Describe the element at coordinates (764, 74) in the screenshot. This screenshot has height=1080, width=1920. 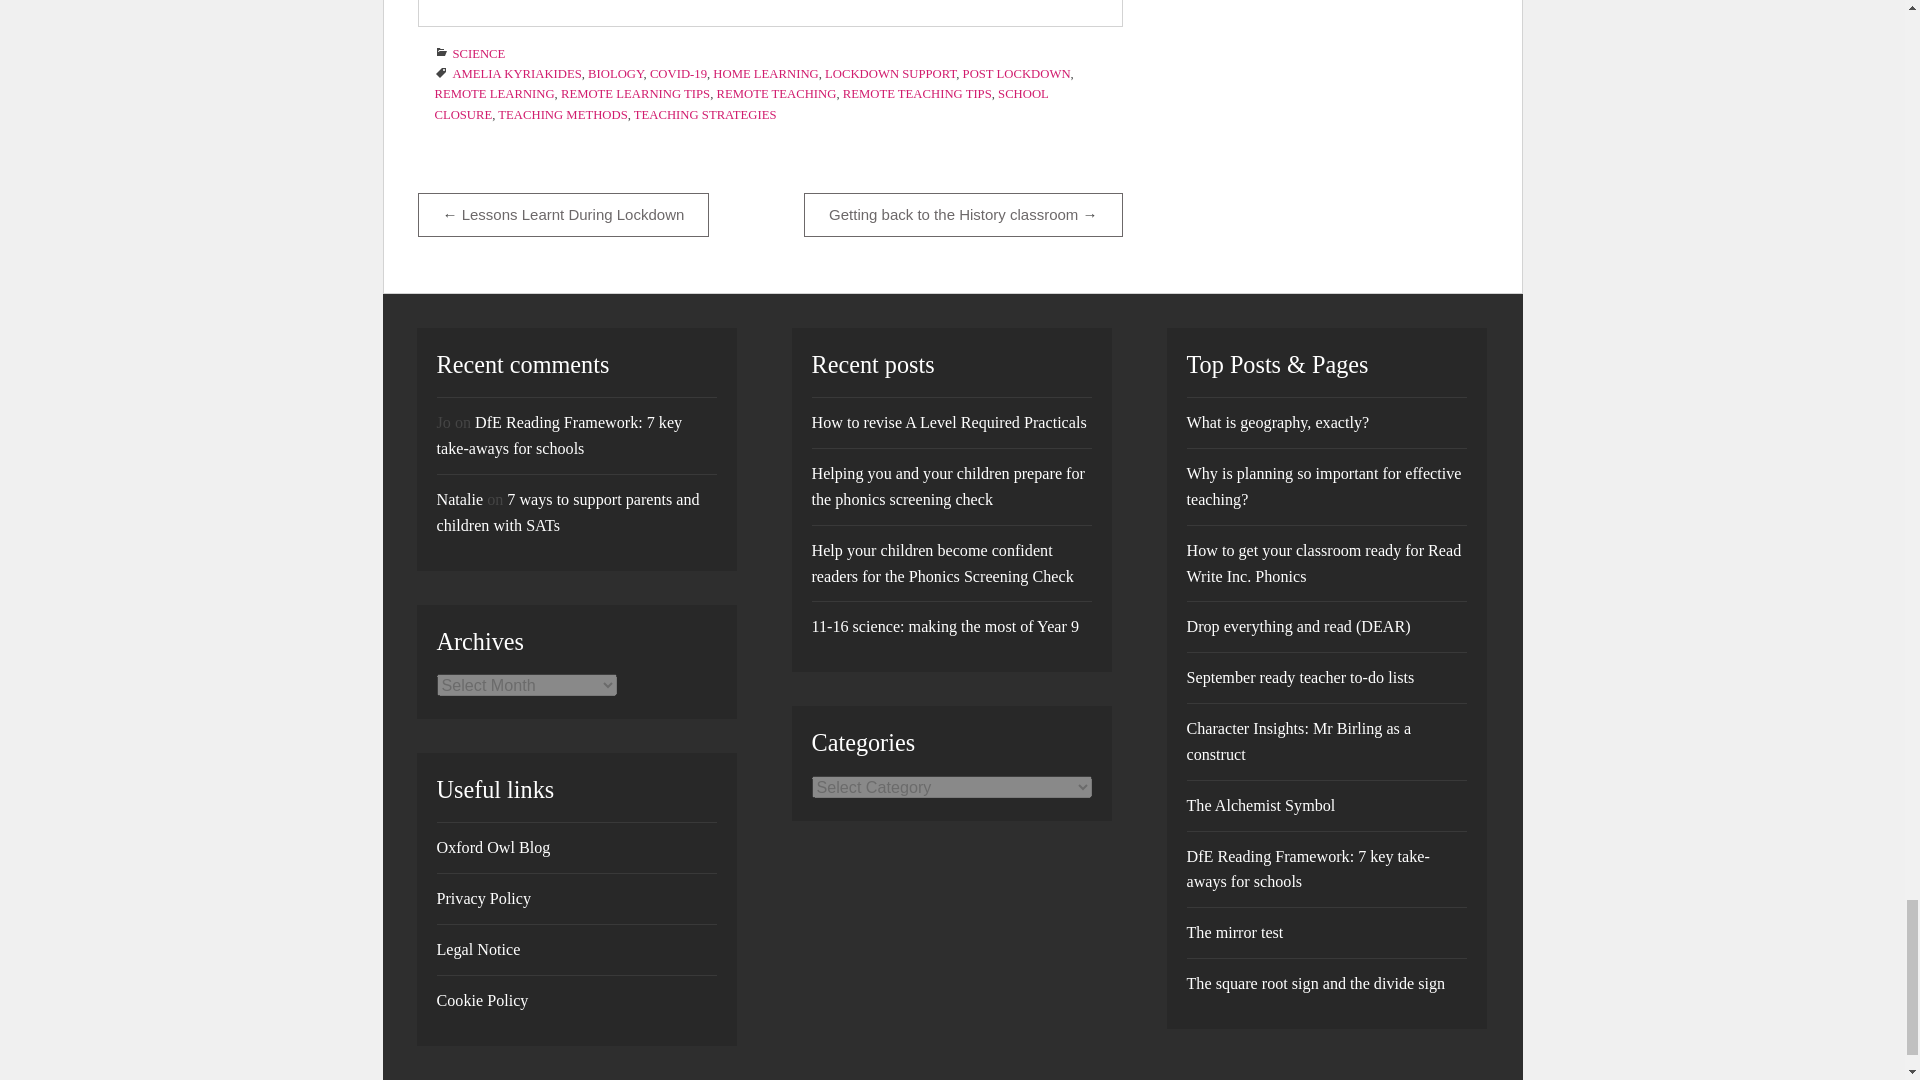
I see `HOME LEARNING` at that location.